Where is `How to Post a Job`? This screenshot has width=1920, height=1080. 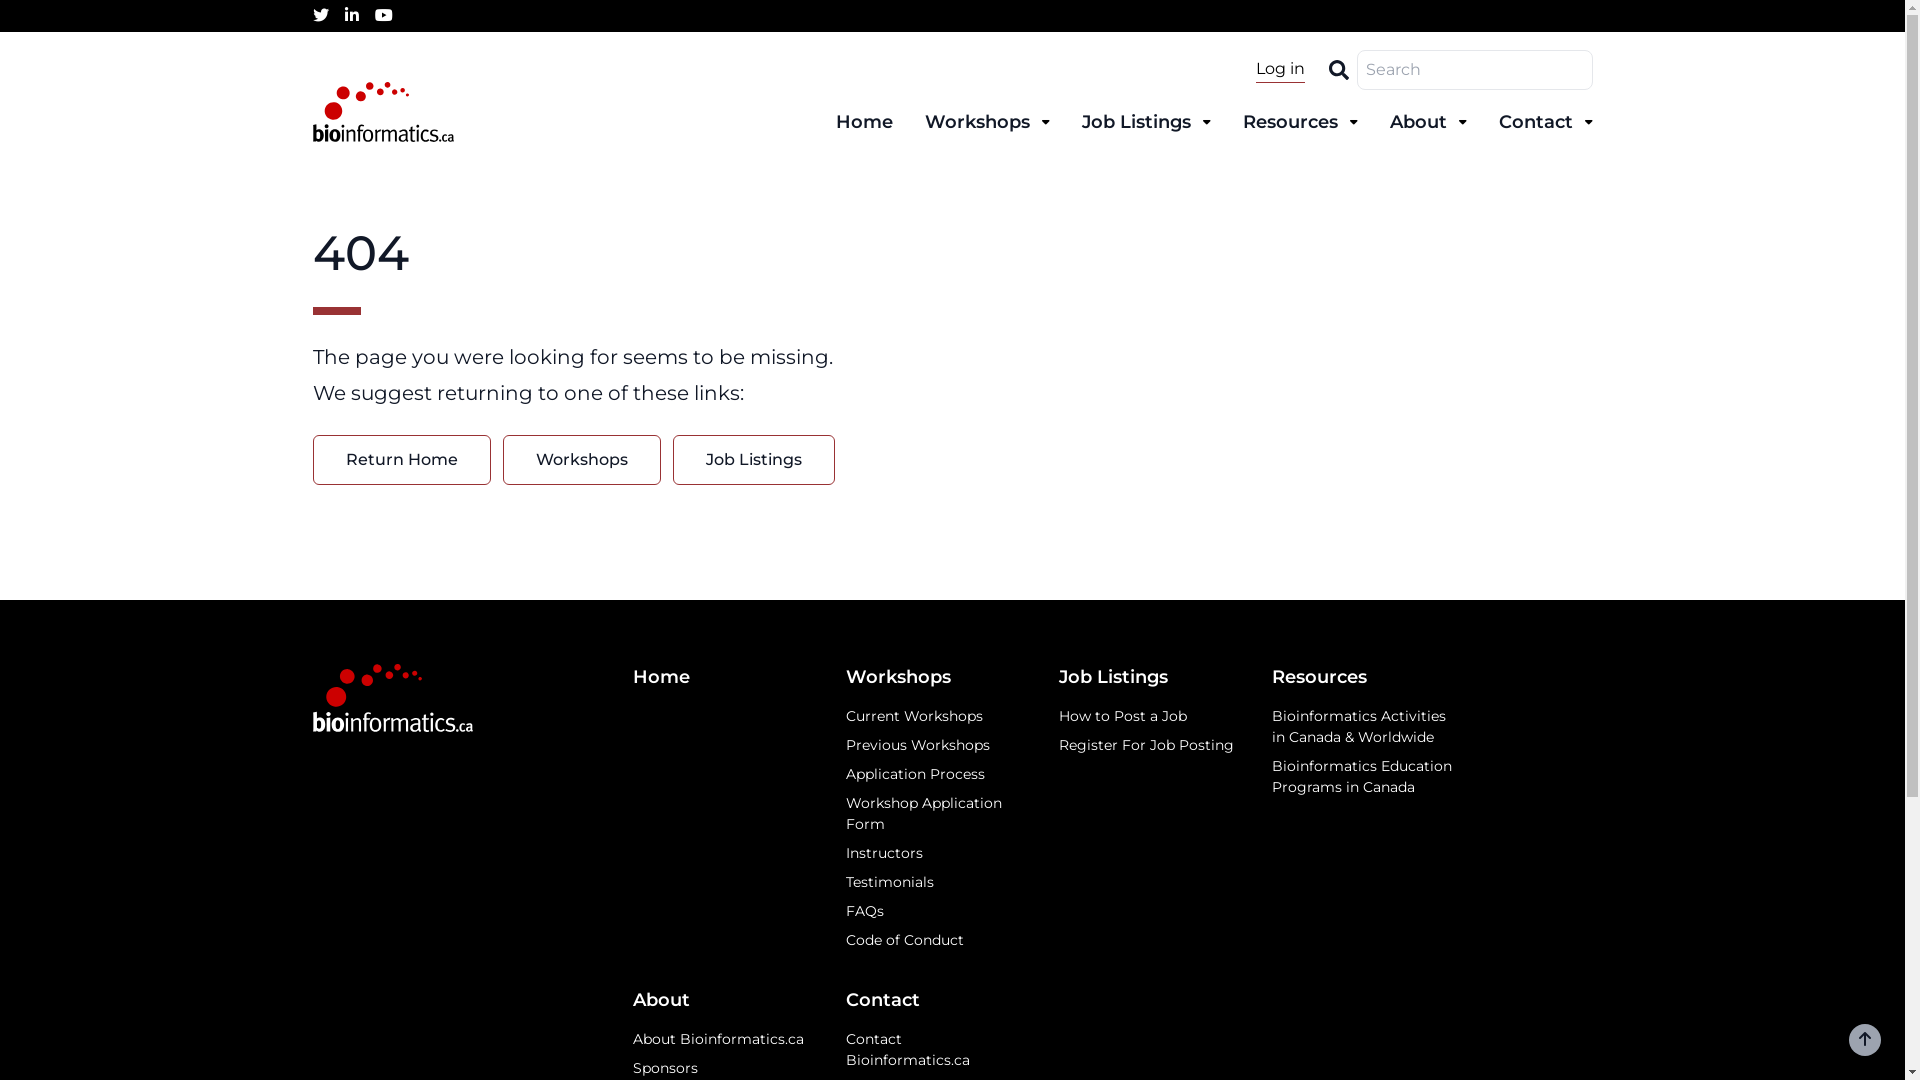 How to Post a Job is located at coordinates (1150, 716).